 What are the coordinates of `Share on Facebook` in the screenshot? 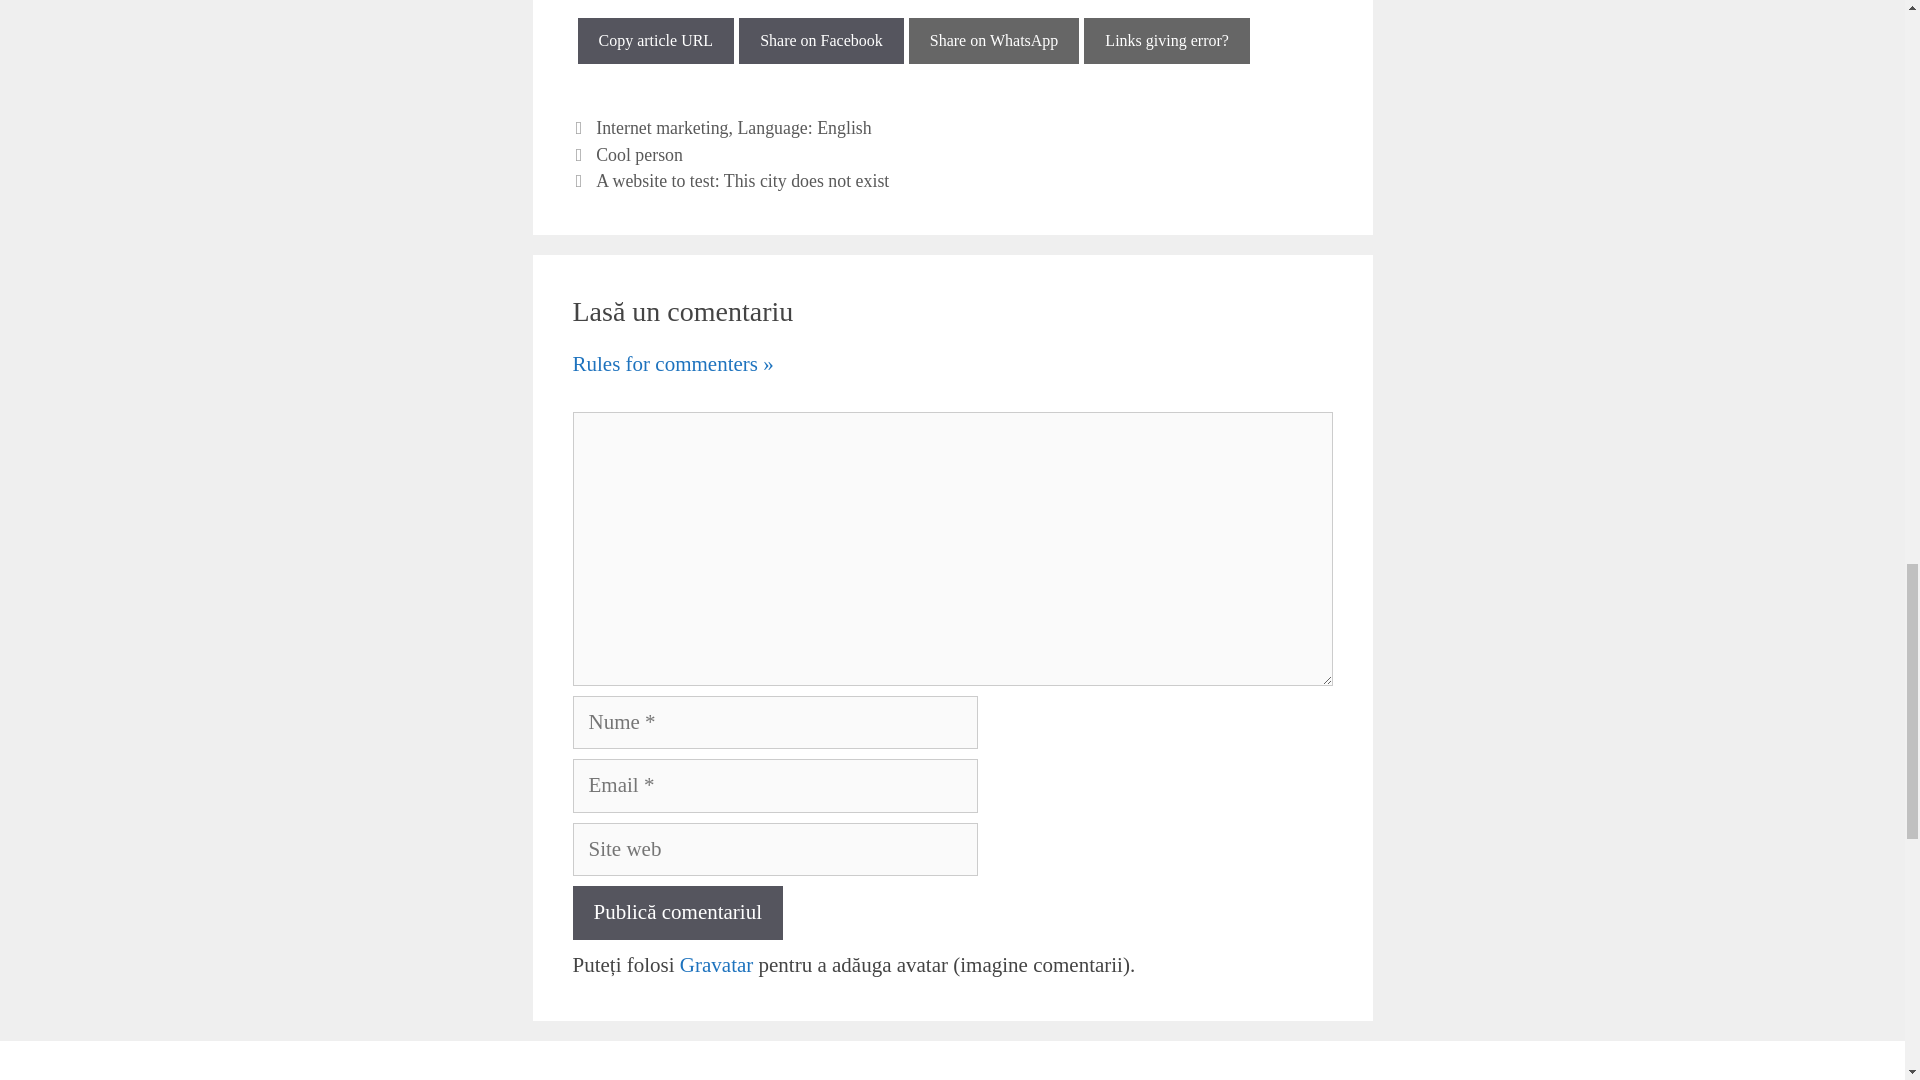 It's located at (822, 40).